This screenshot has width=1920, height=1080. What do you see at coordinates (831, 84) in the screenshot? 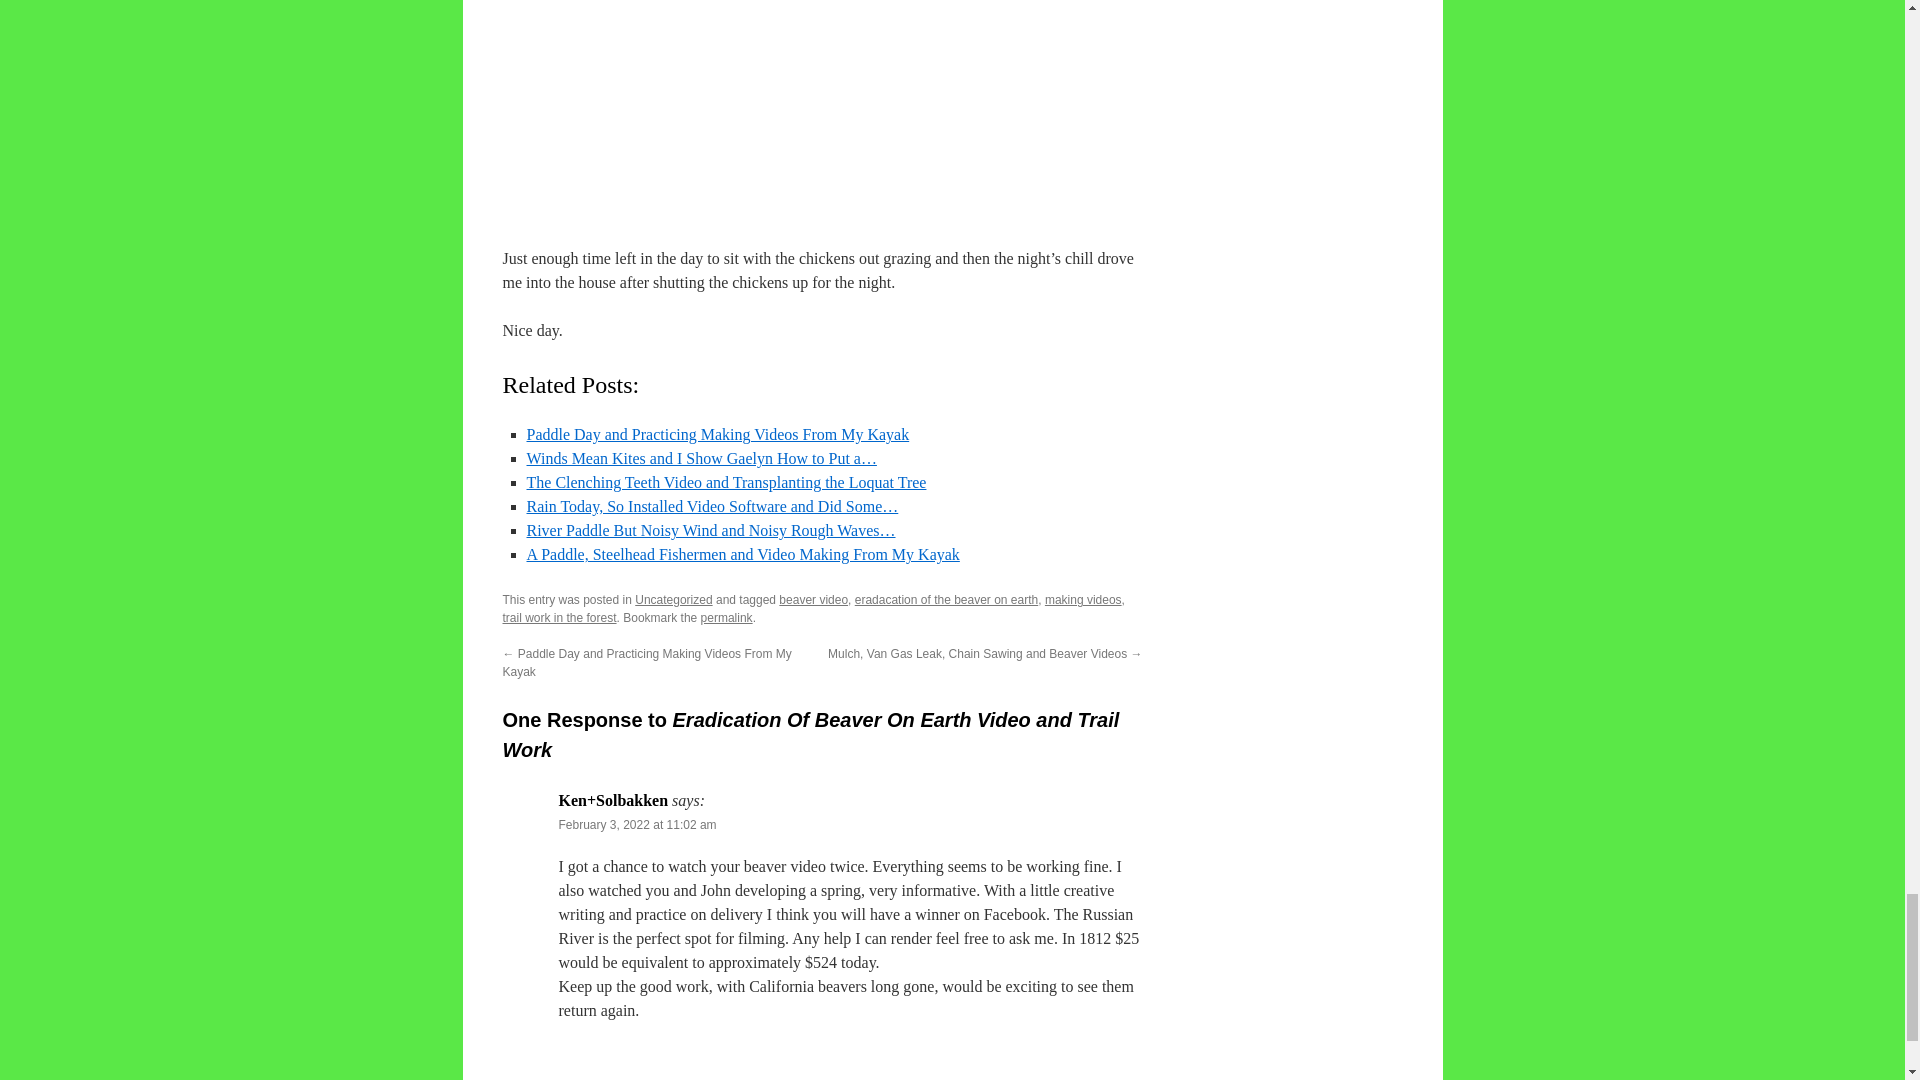
I see `patch9` at bounding box center [831, 84].